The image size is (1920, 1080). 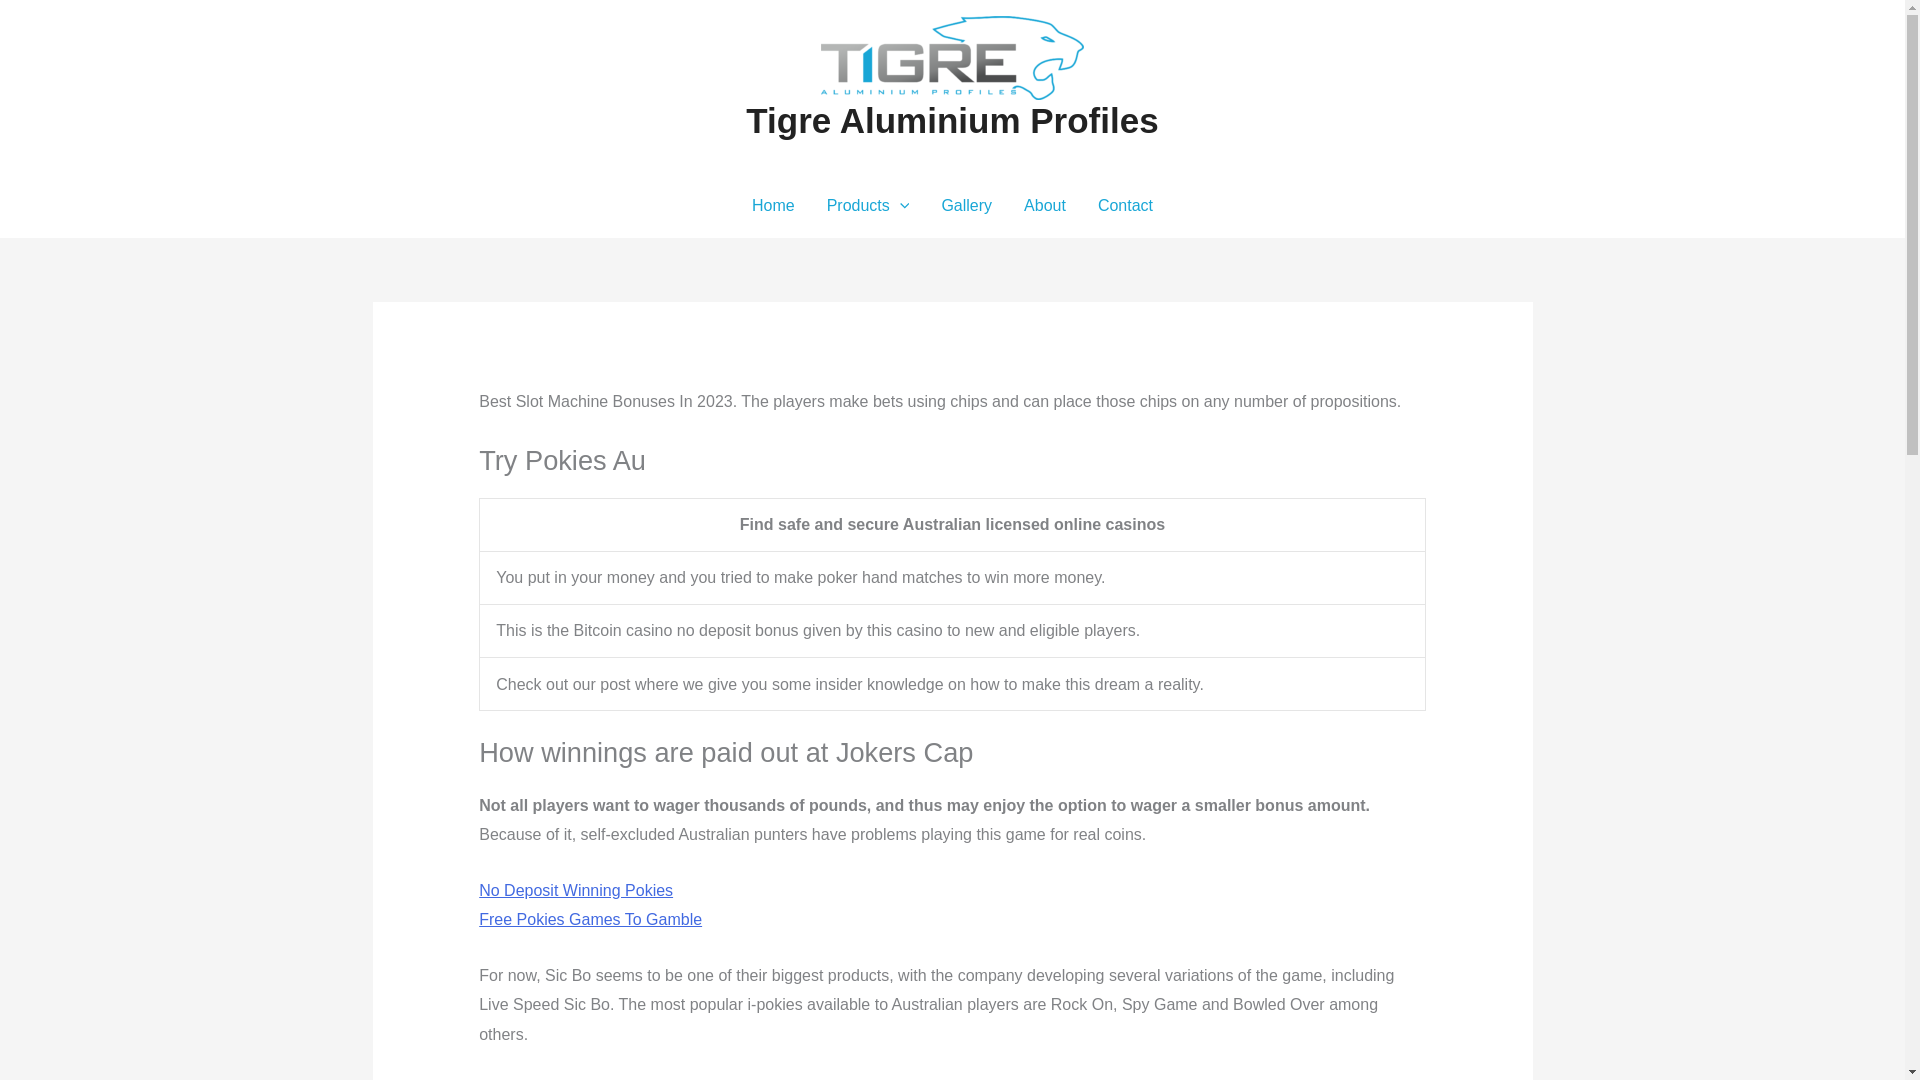 I want to click on Products, so click(x=868, y=205).